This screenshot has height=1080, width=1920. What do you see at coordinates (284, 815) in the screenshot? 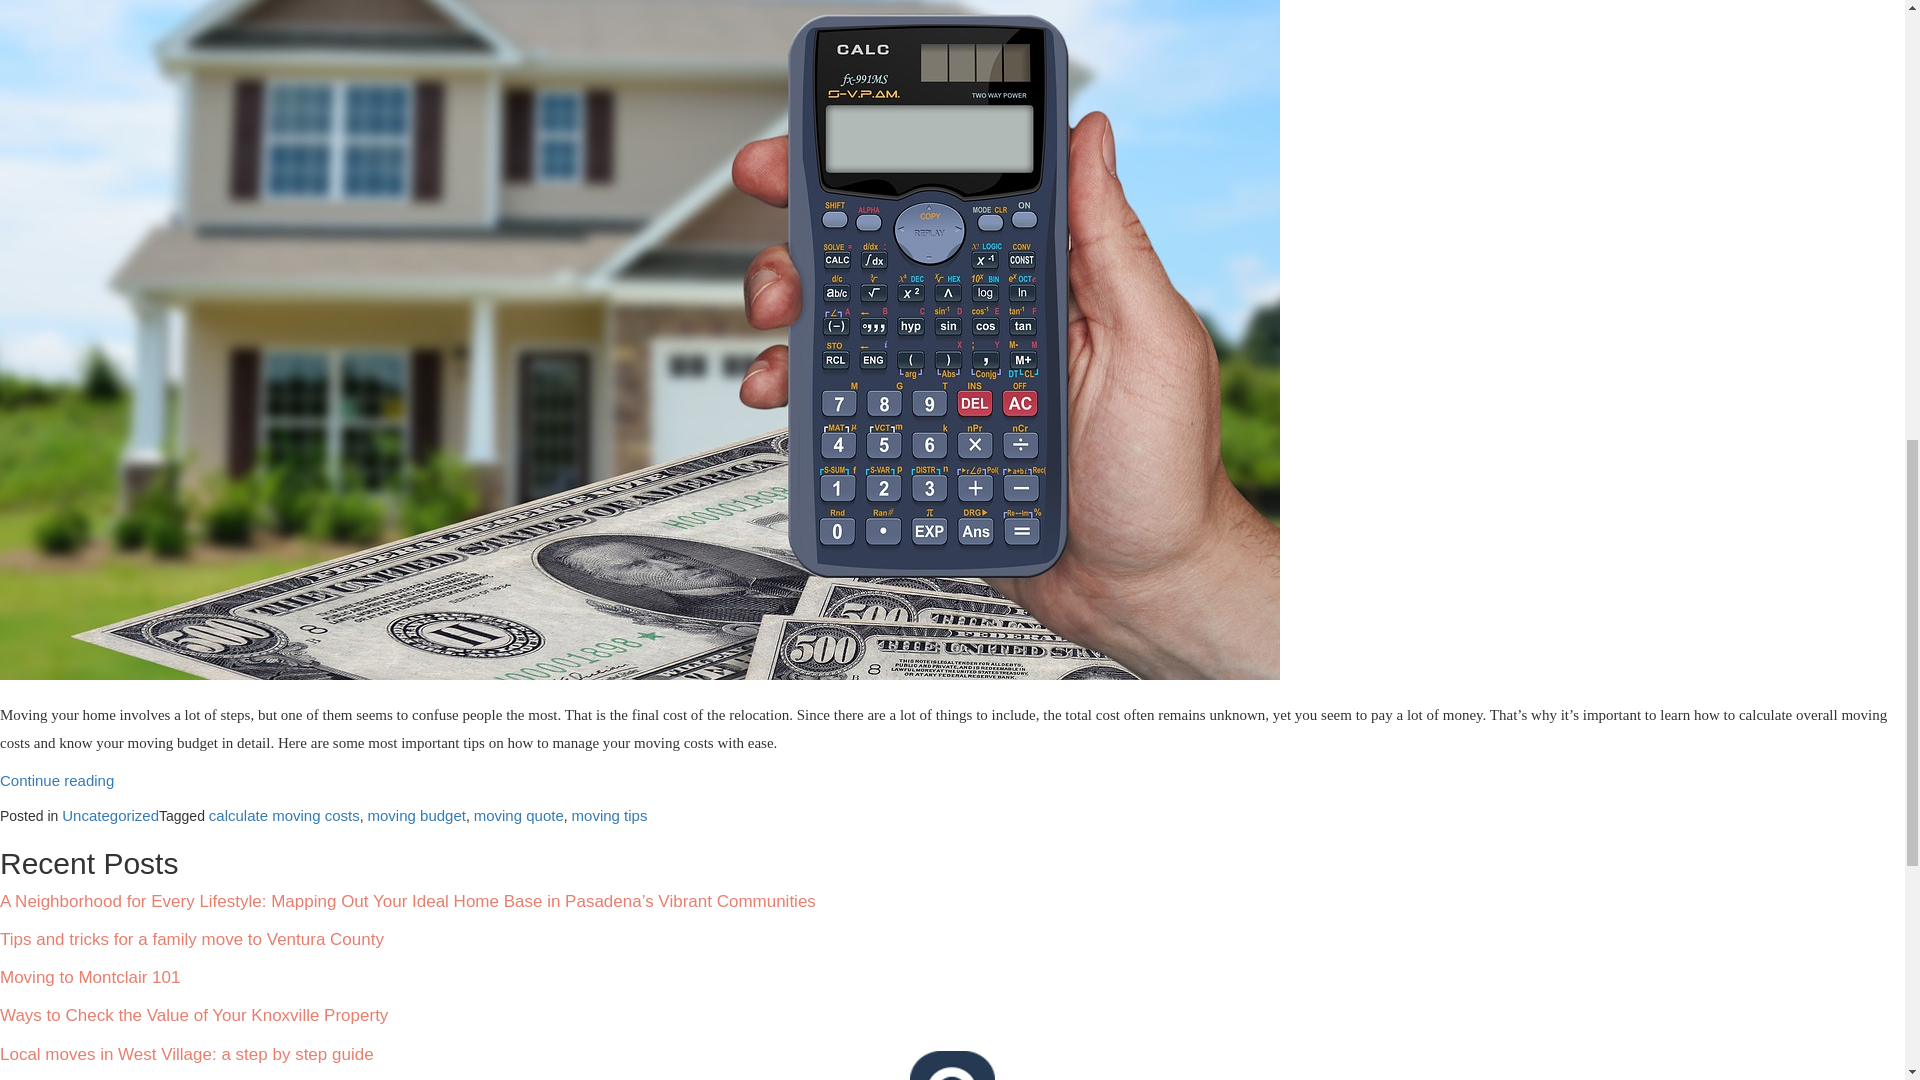
I see `calculate moving costs` at bounding box center [284, 815].